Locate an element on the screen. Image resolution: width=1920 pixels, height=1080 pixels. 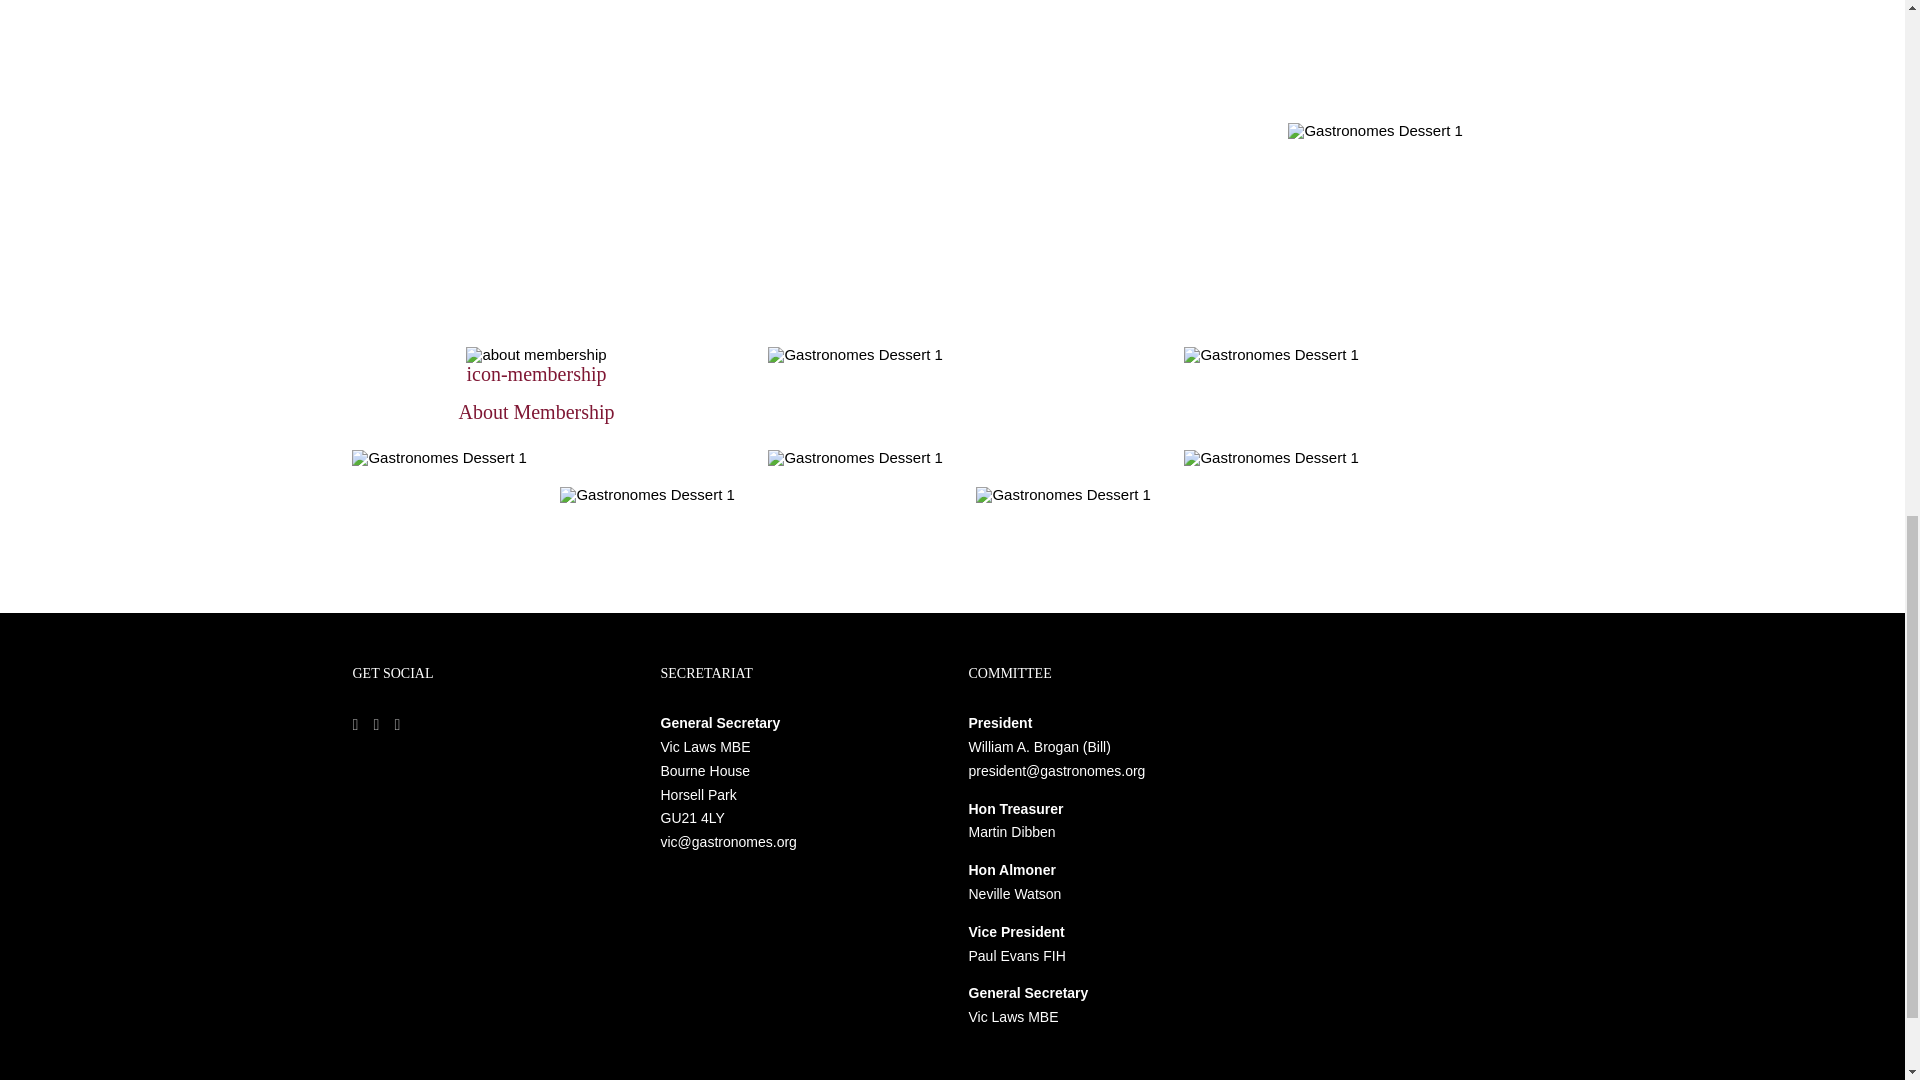
icon-membership is located at coordinates (536, 354).